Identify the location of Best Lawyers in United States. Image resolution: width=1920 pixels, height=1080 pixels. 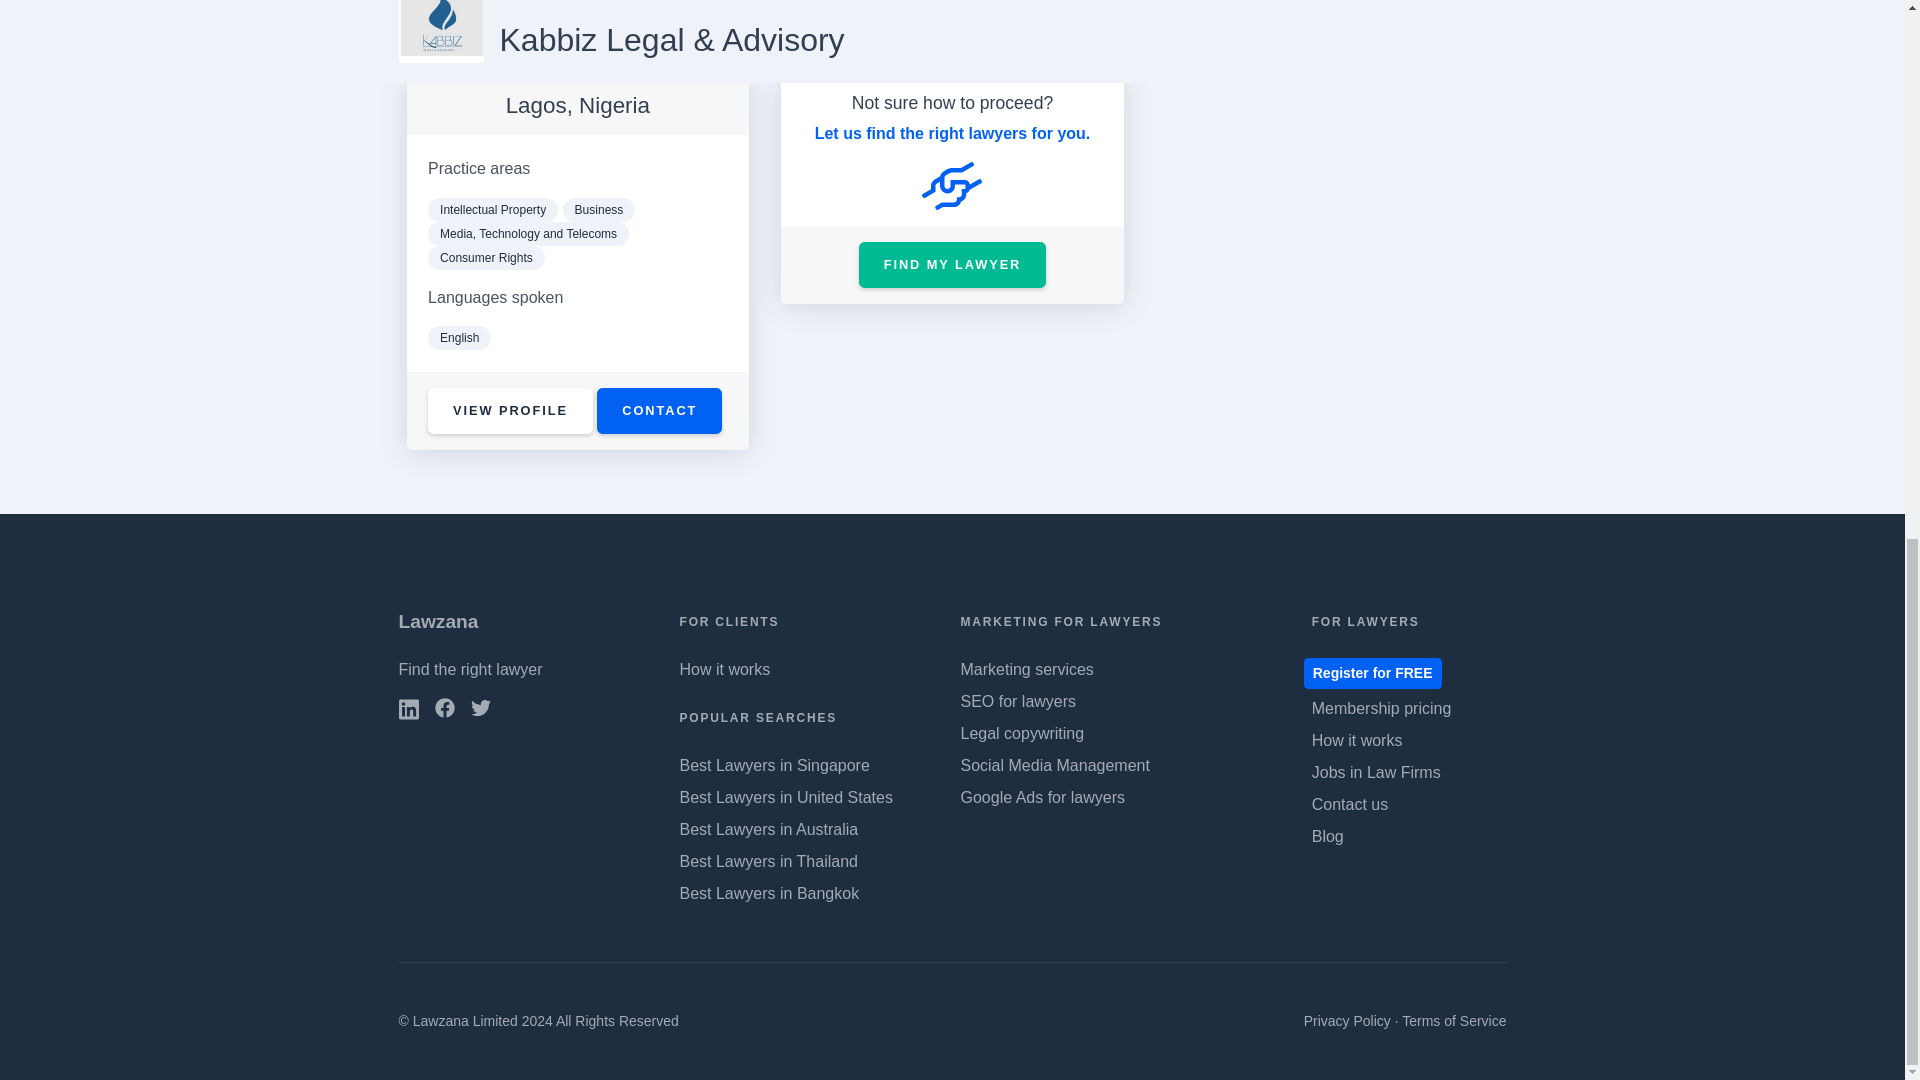
(786, 797).